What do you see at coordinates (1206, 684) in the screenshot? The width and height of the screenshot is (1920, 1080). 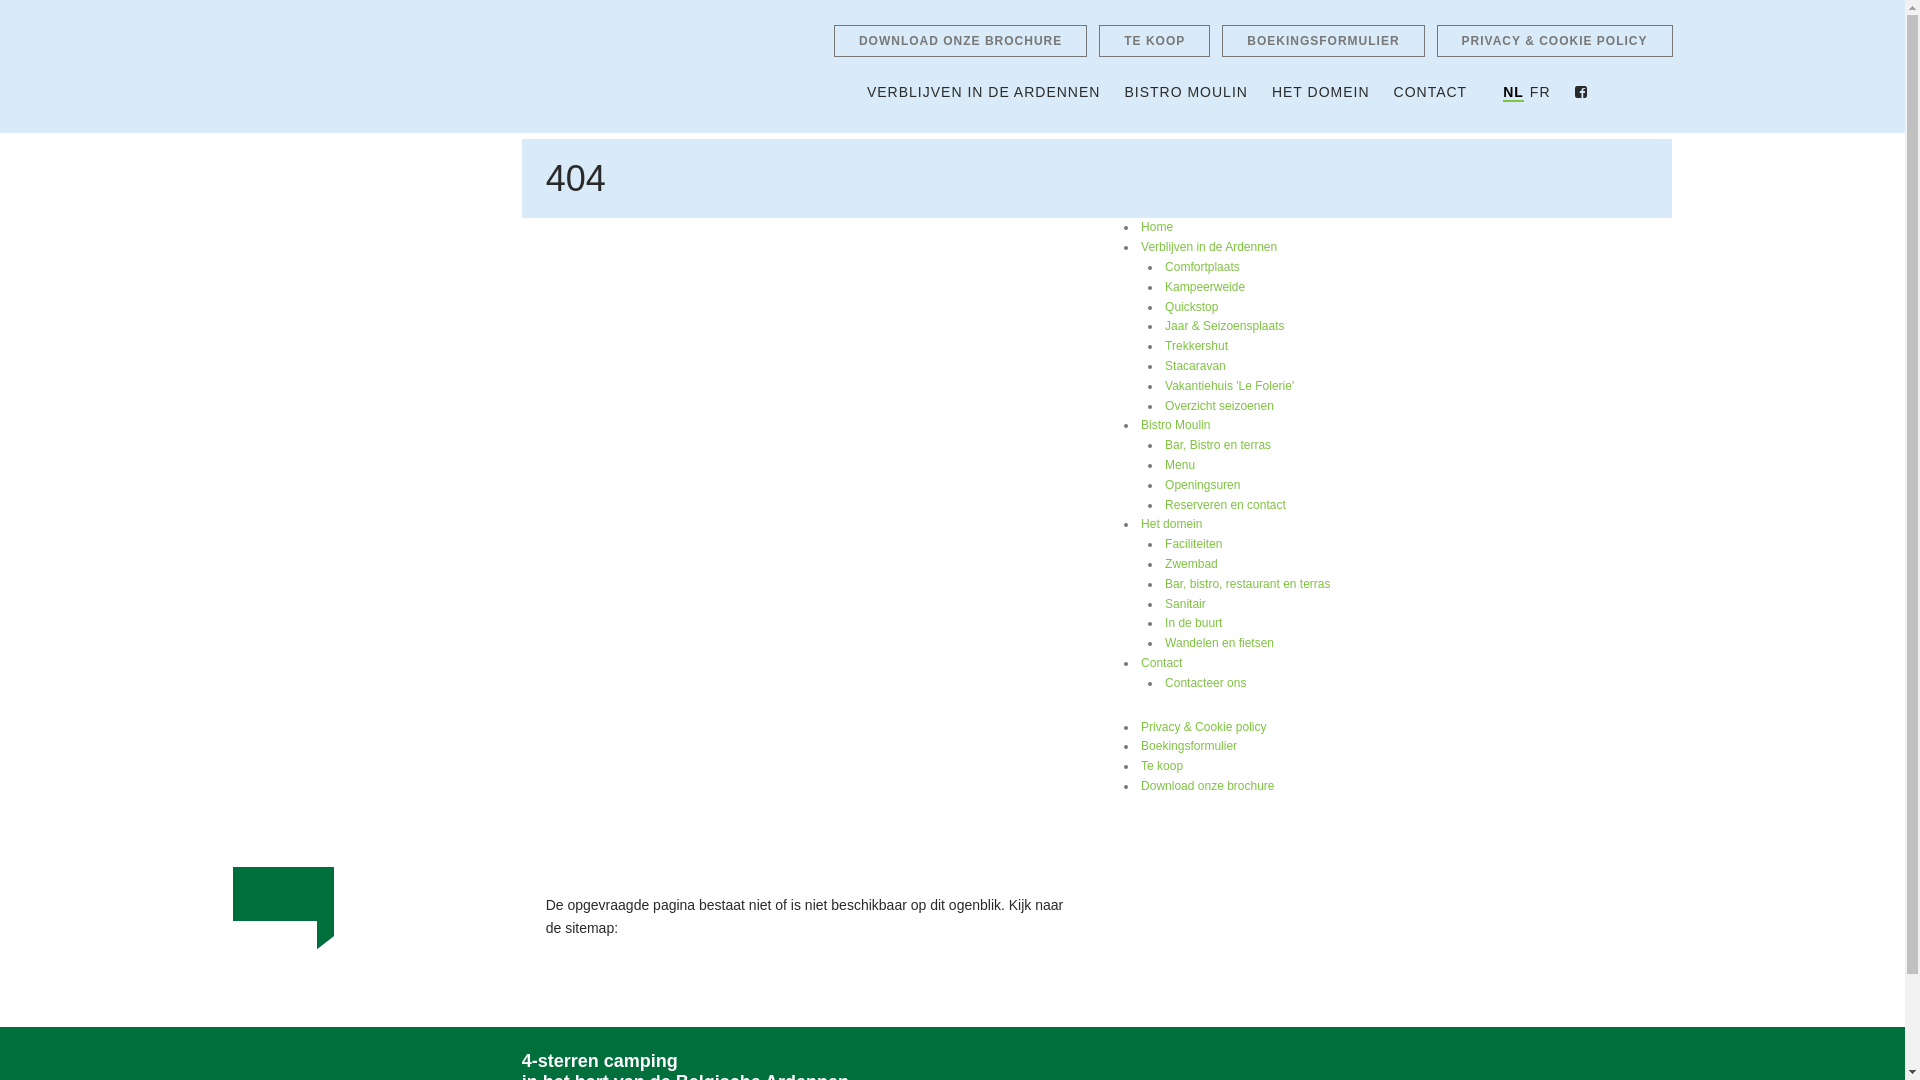 I see `Contacteer ons` at bounding box center [1206, 684].